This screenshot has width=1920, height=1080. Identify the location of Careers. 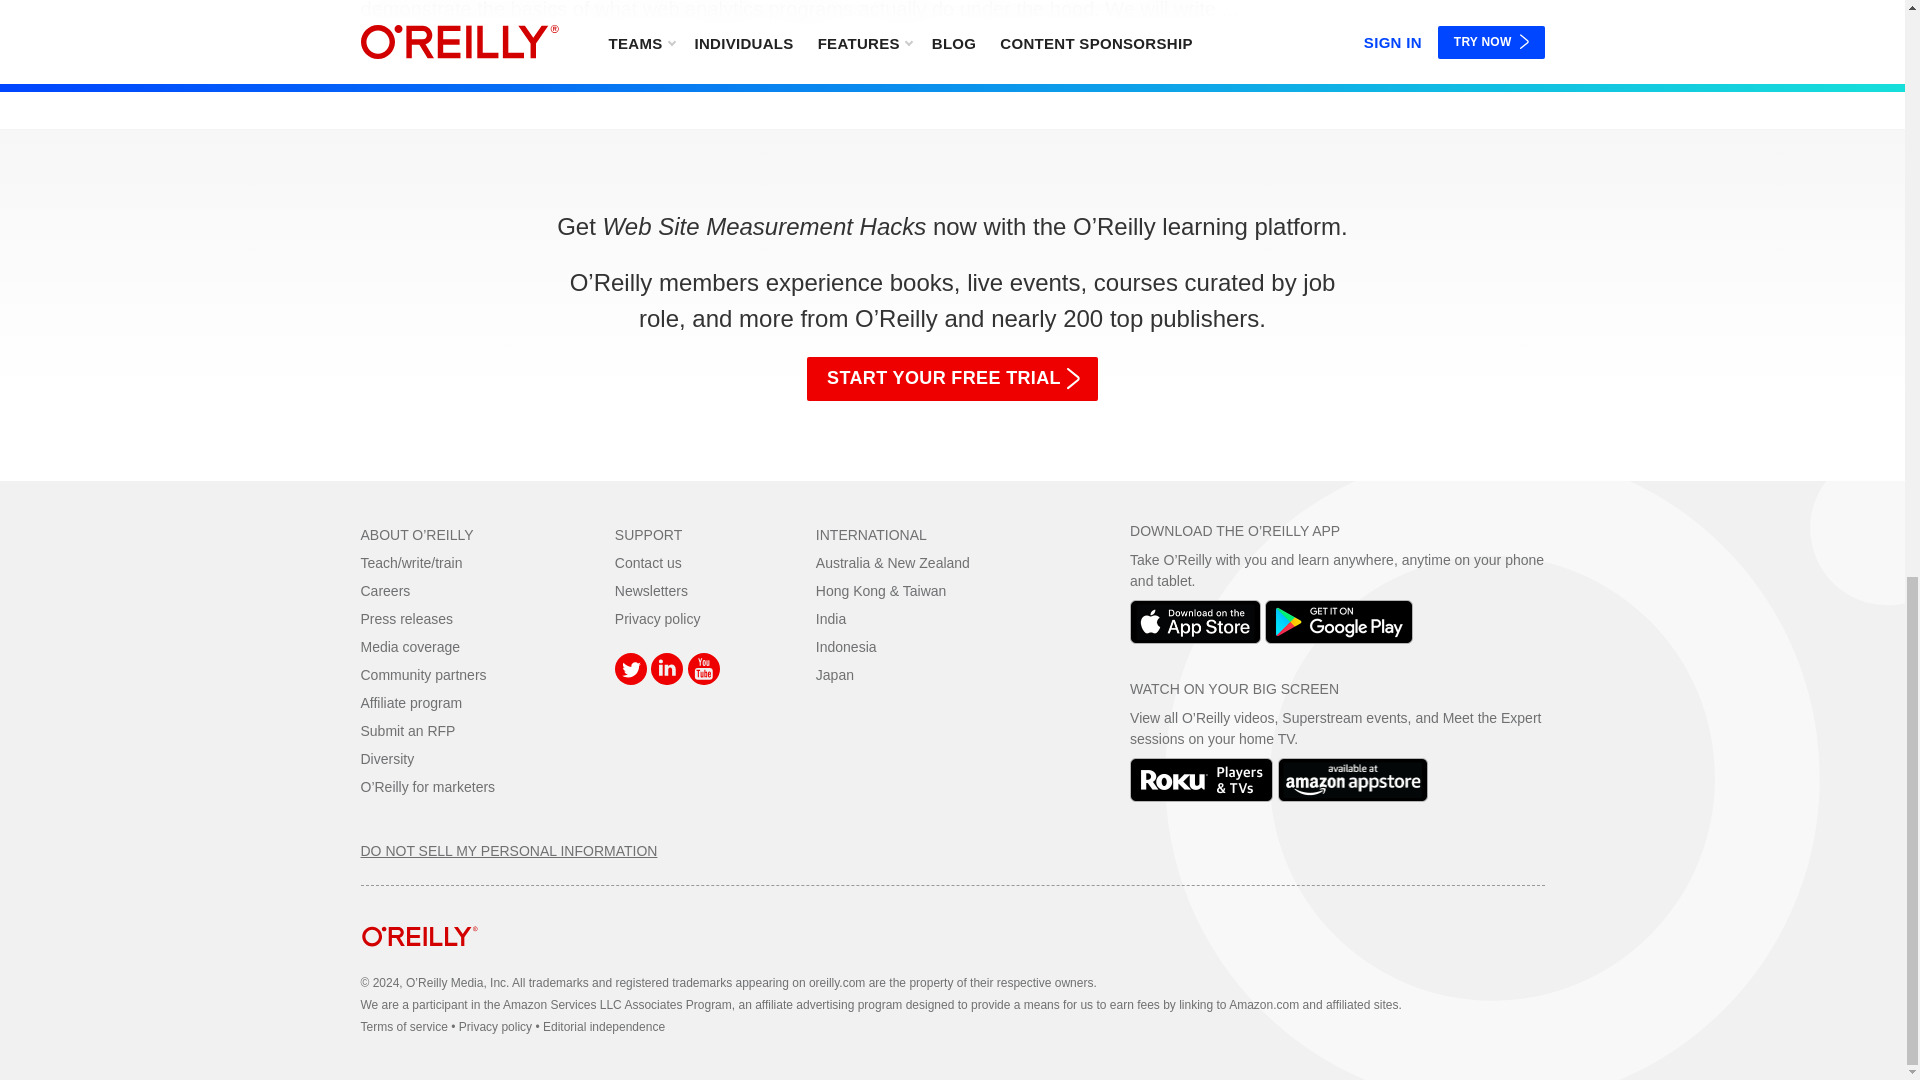
(385, 591).